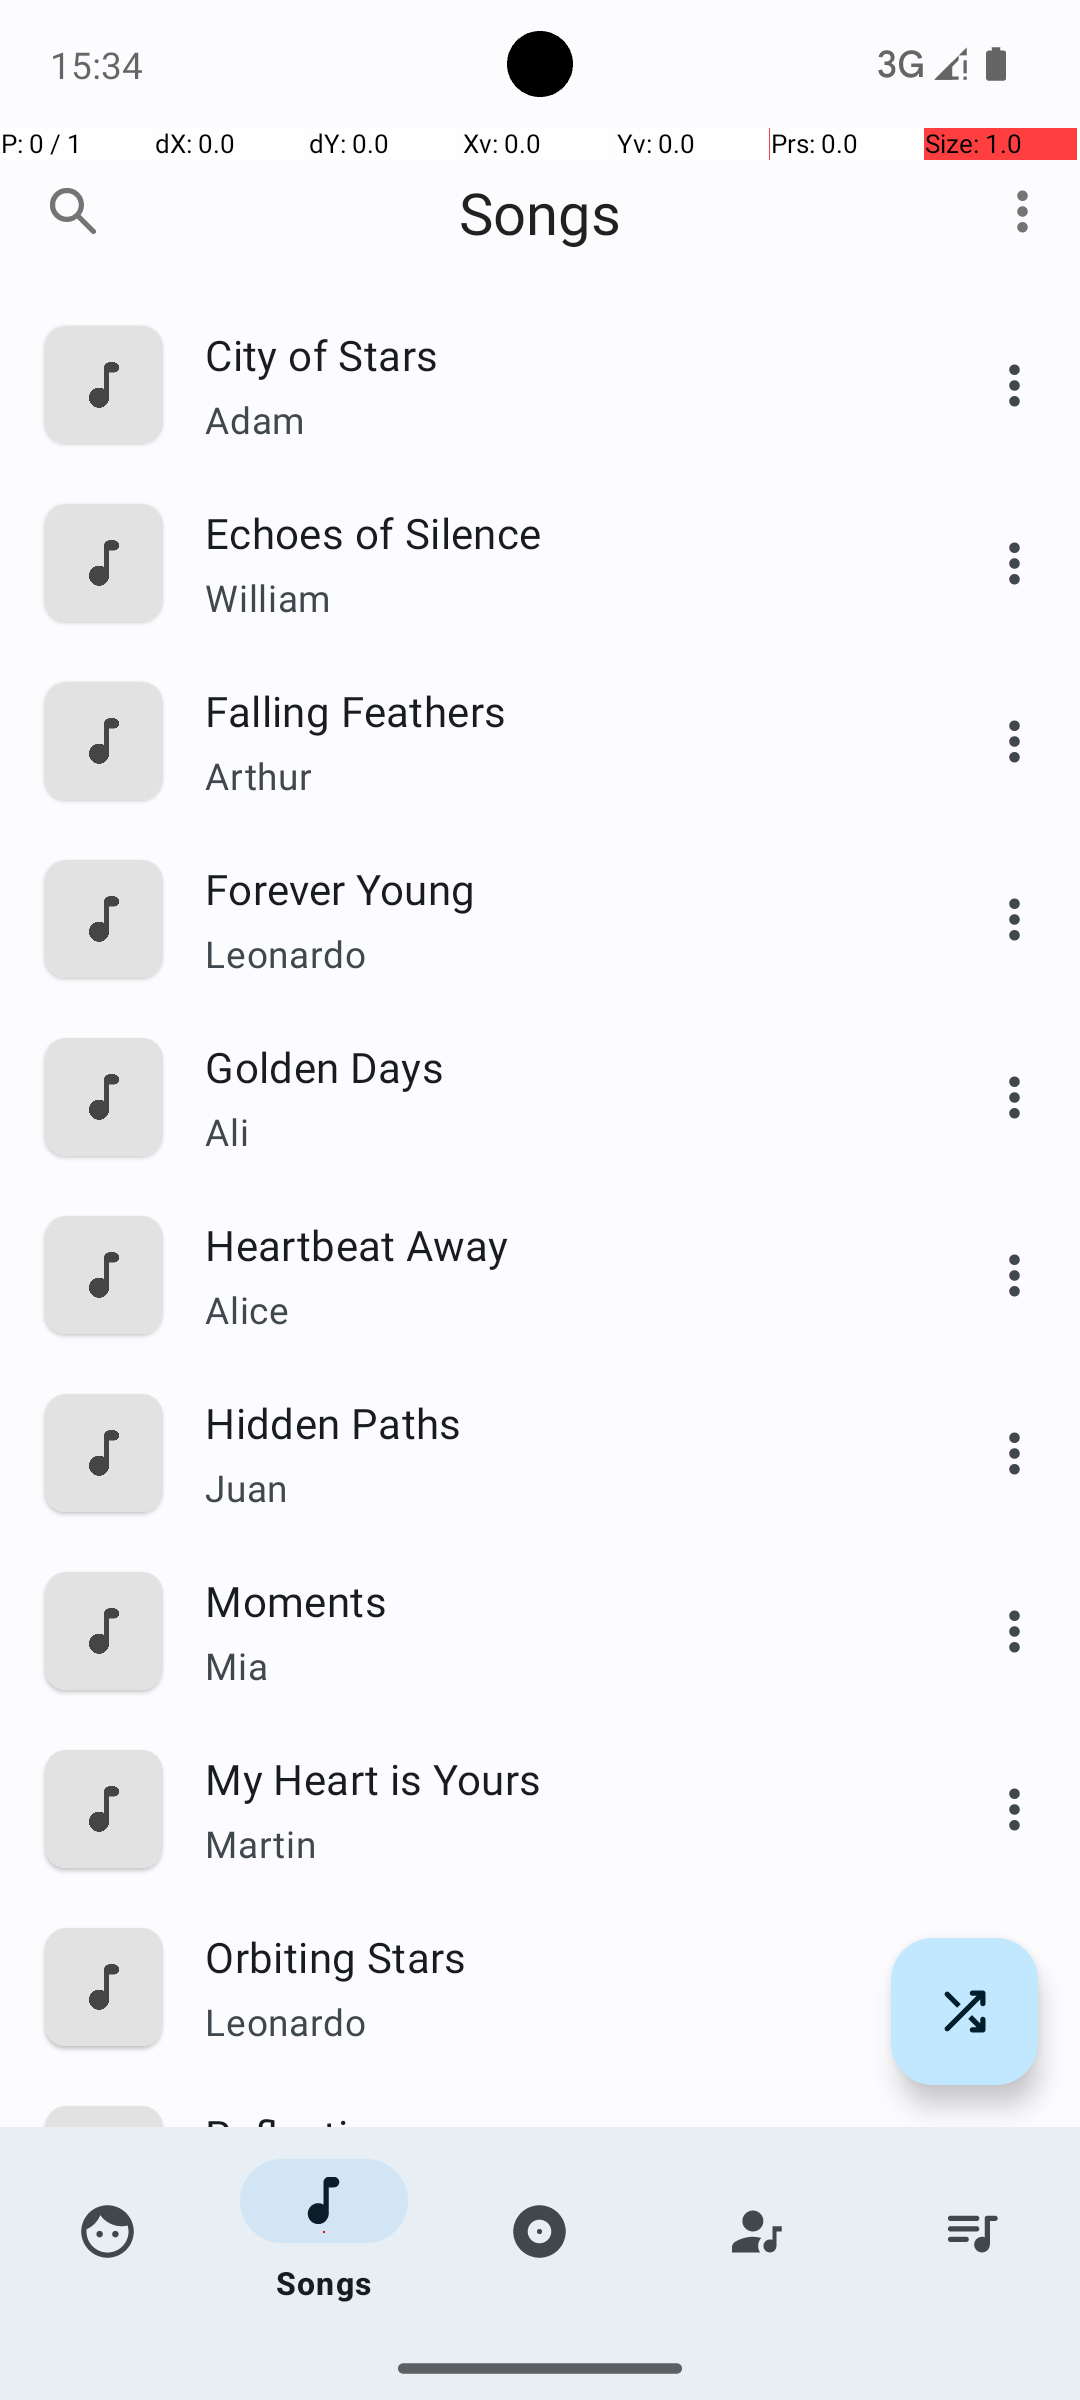 This screenshot has height=2400, width=1080. Describe the element at coordinates (557, 598) in the screenshot. I see `William` at that location.